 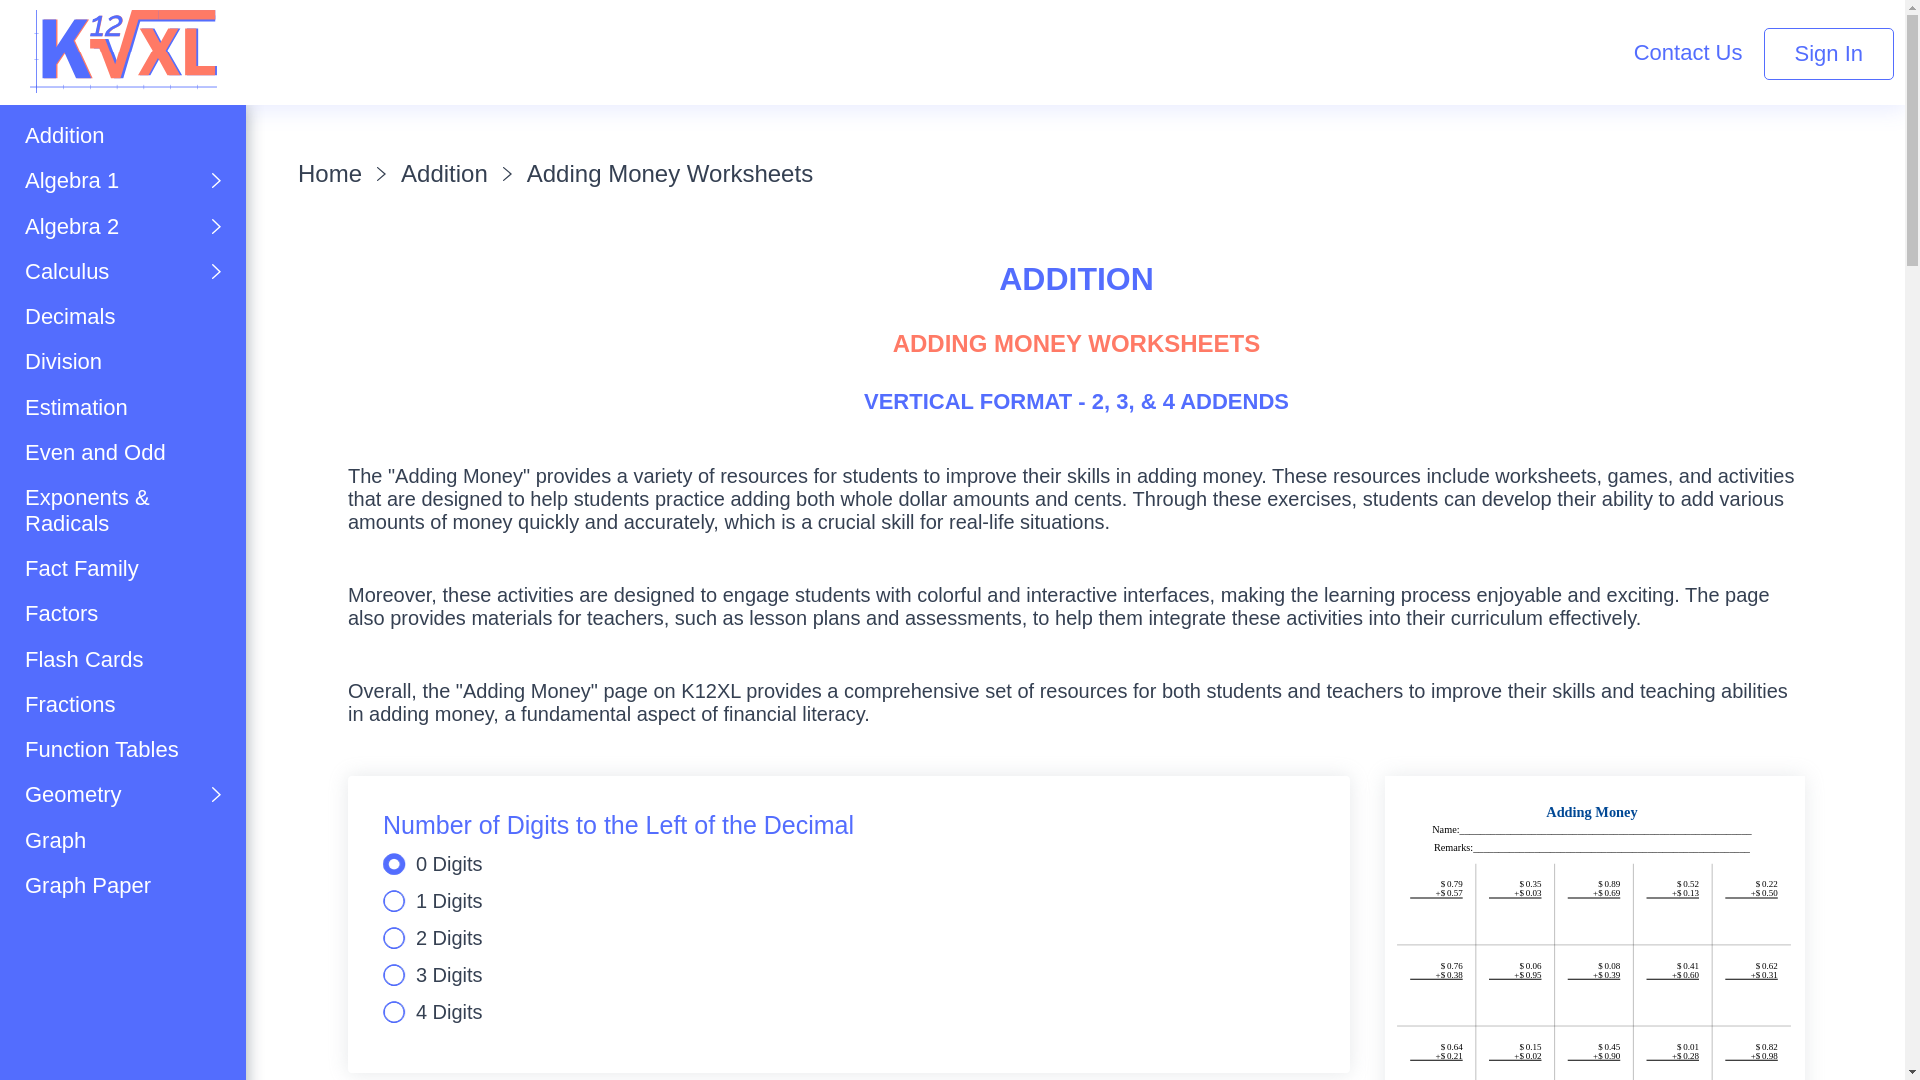 I want to click on Sign In, so click(x=1830, y=54).